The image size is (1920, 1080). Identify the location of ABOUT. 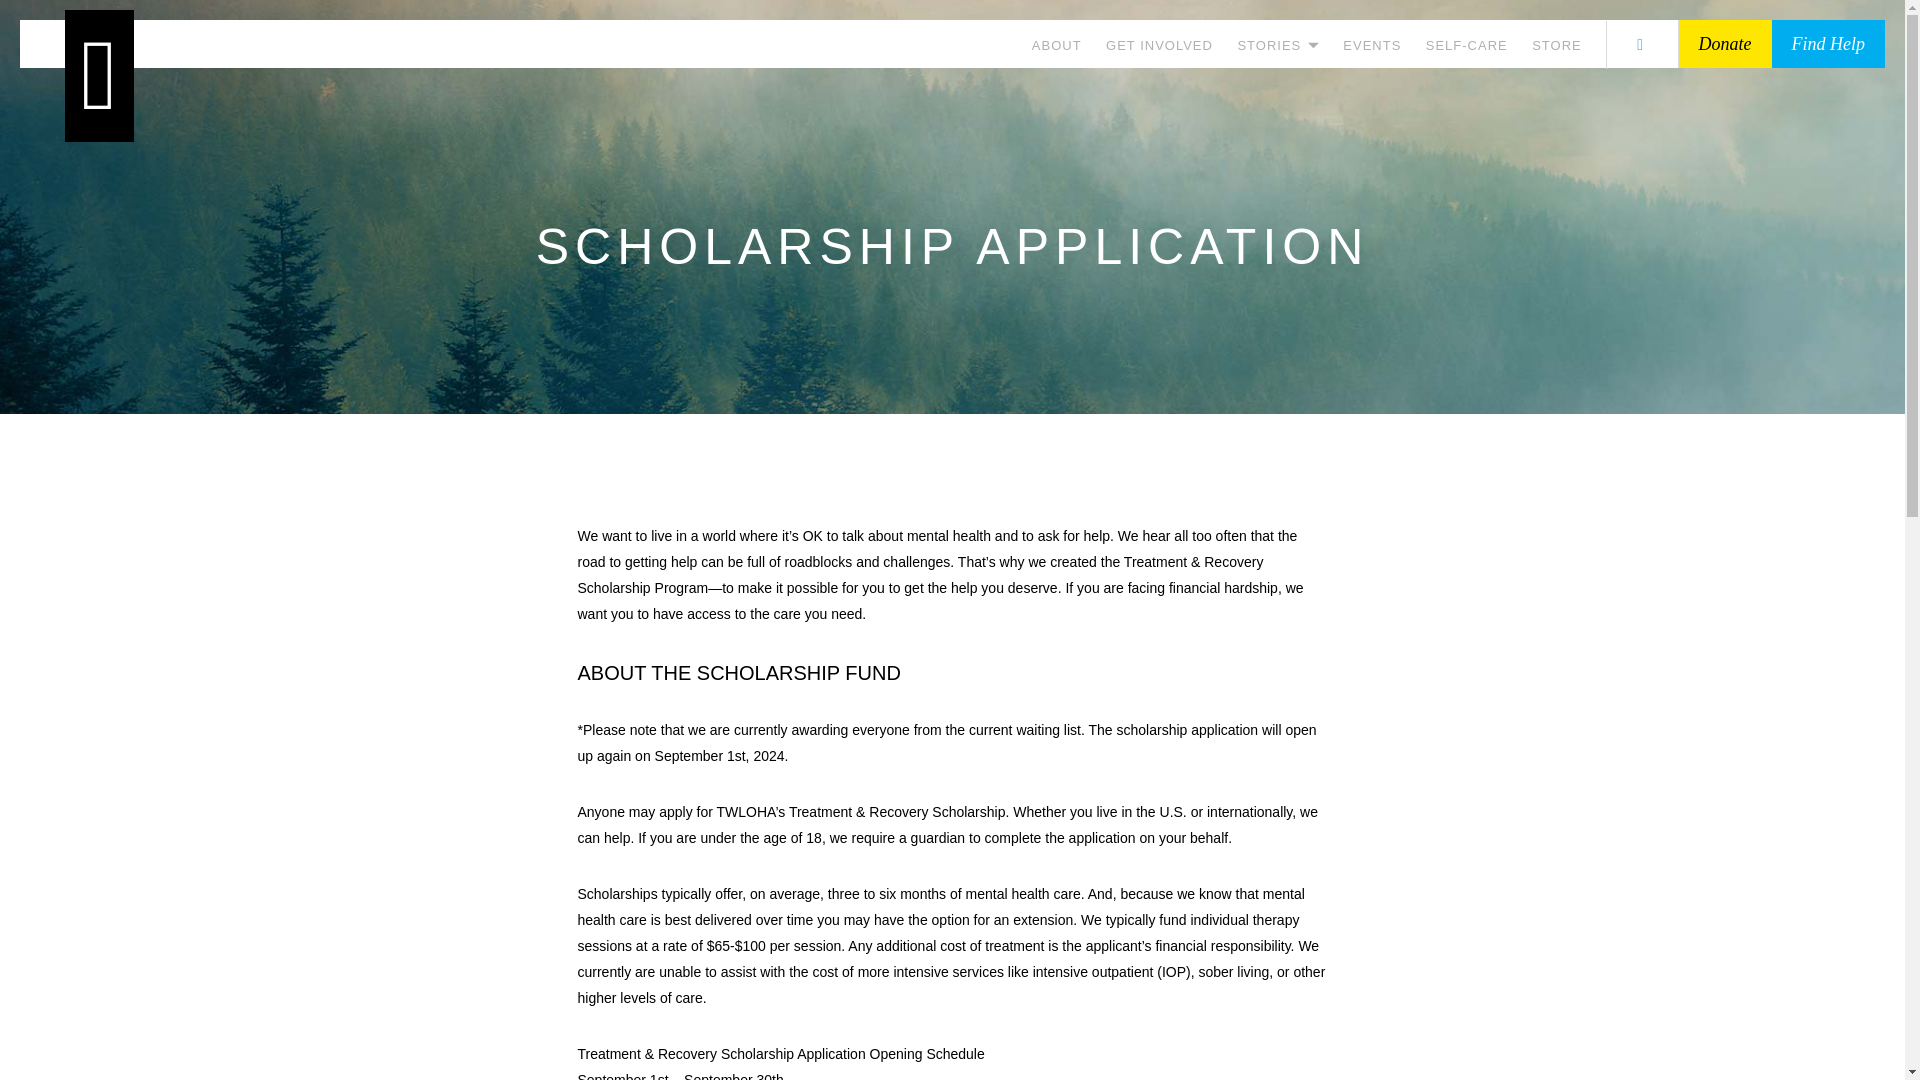
(1057, 44).